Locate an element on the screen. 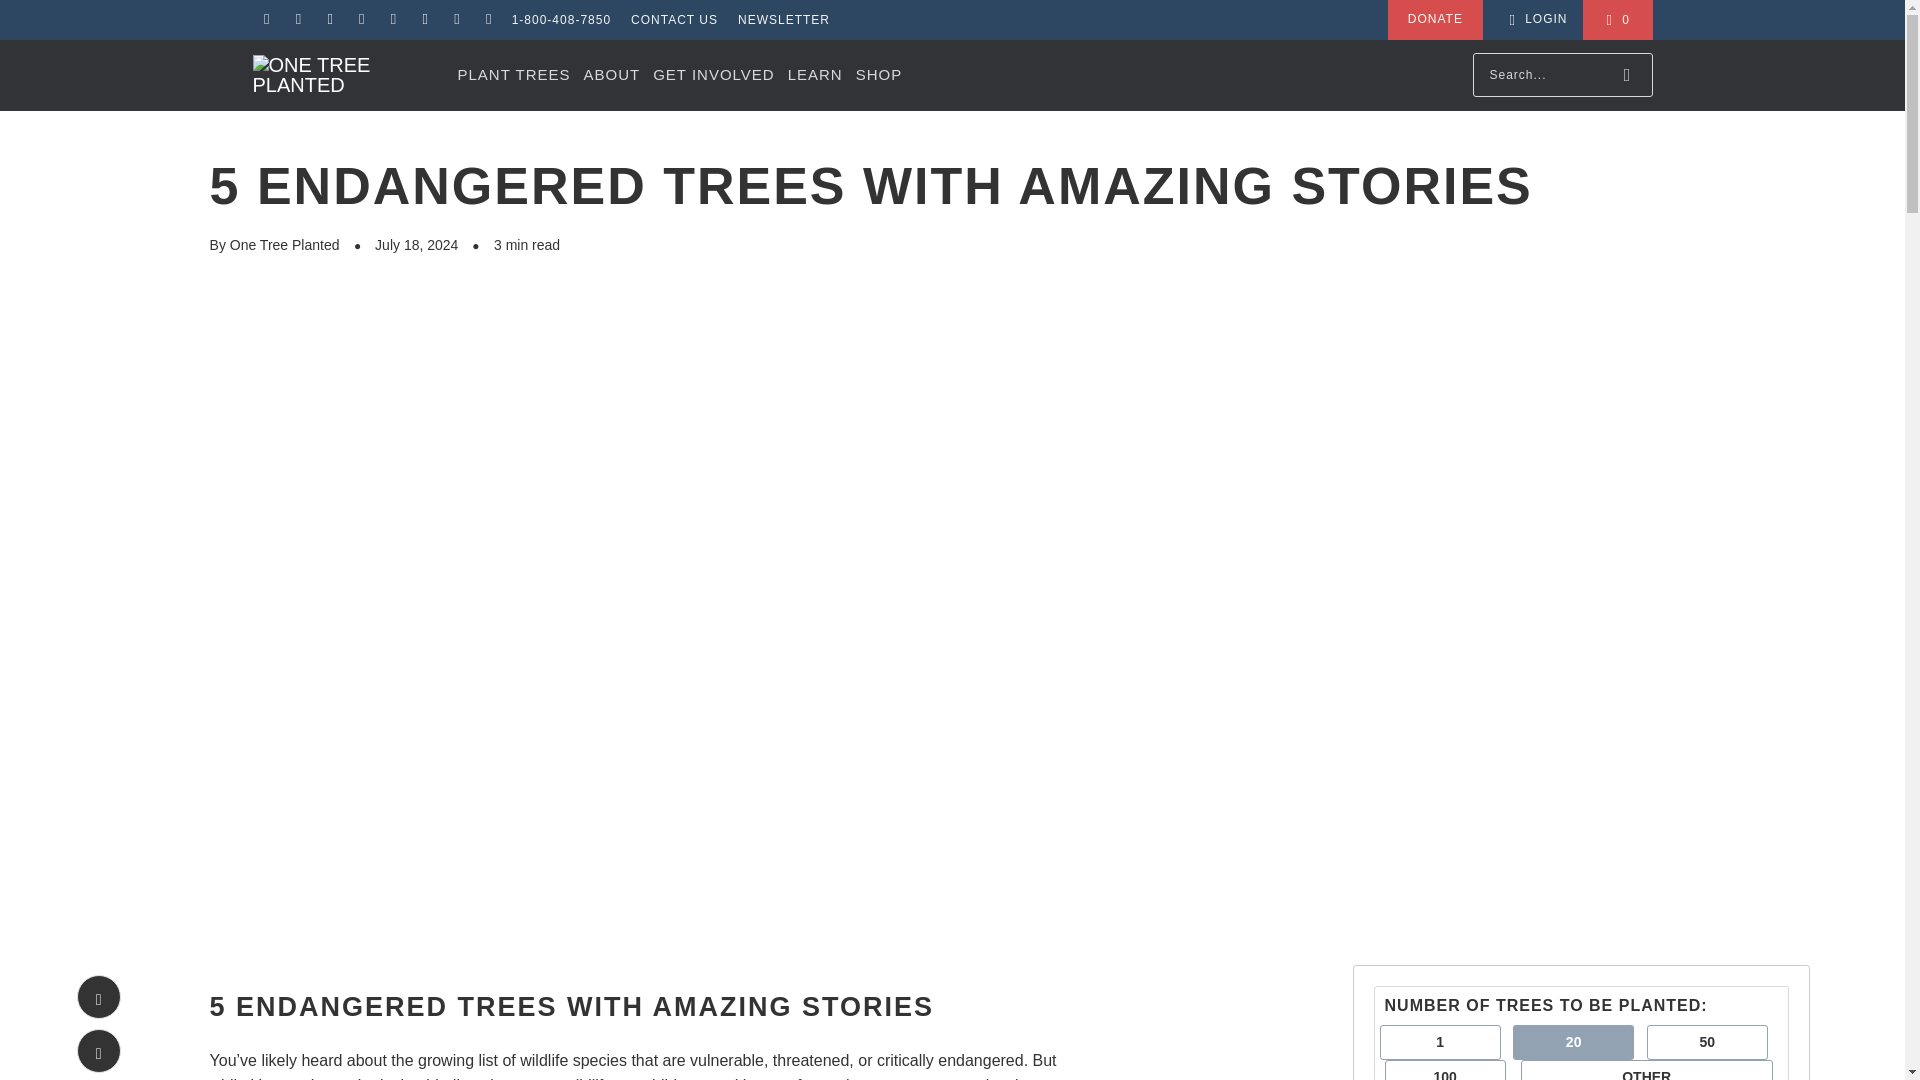  One Tree Planted on Twitter is located at coordinates (456, 20).